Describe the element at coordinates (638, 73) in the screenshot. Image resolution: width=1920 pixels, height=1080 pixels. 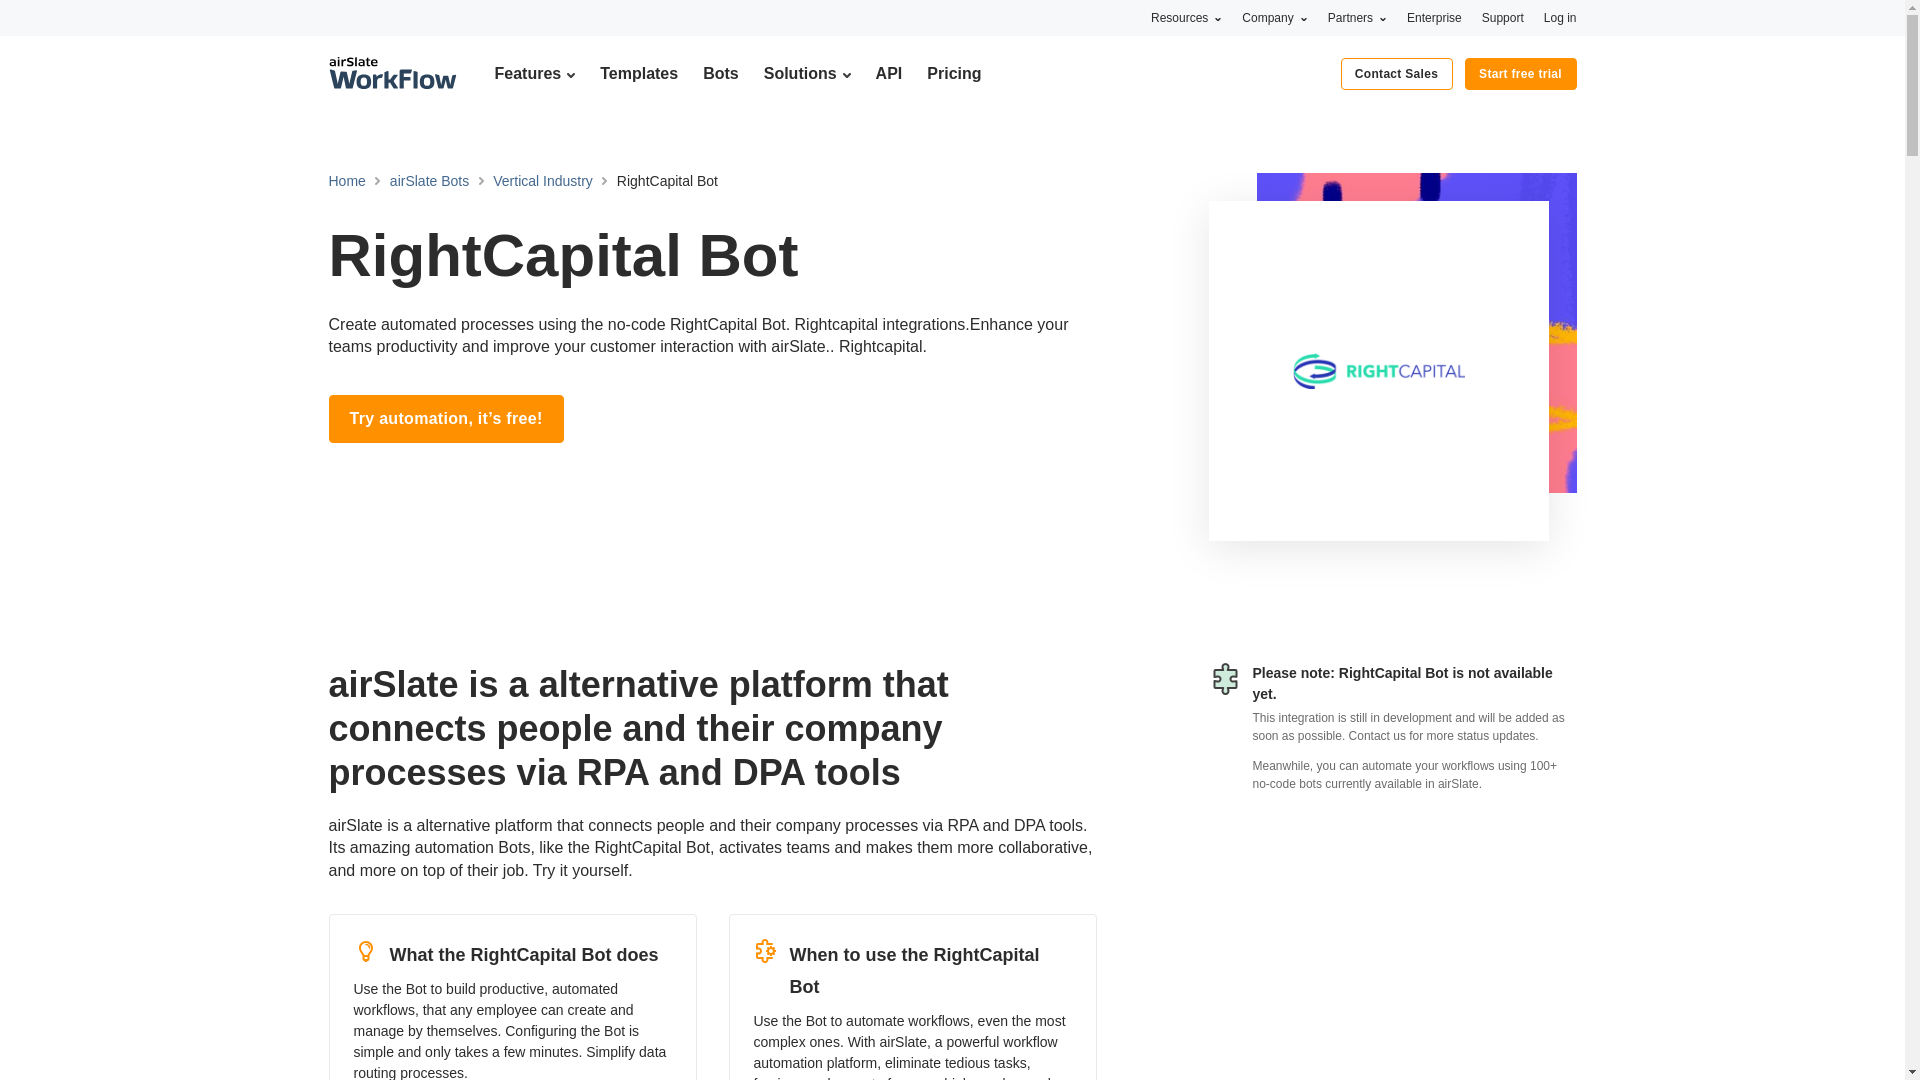
I see `Templates` at that location.